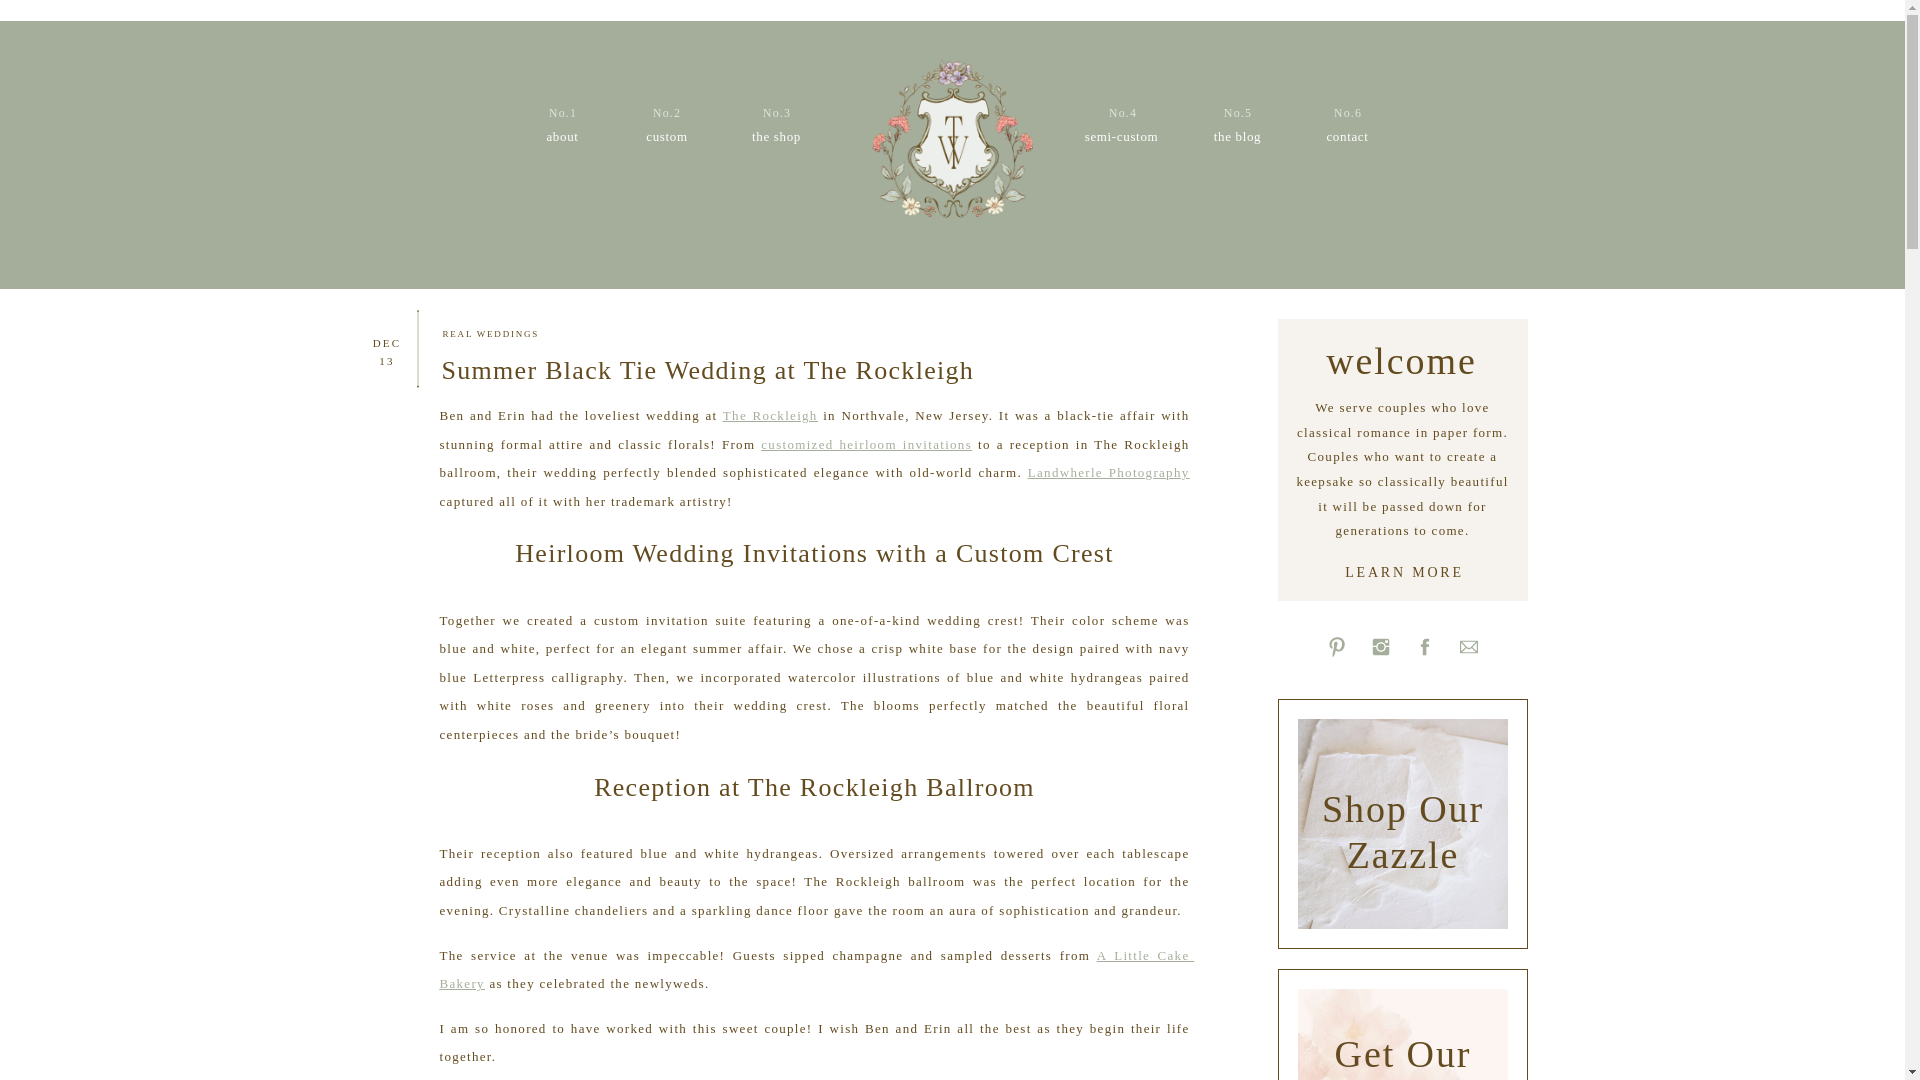  I want to click on No.4, so click(1122, 112).